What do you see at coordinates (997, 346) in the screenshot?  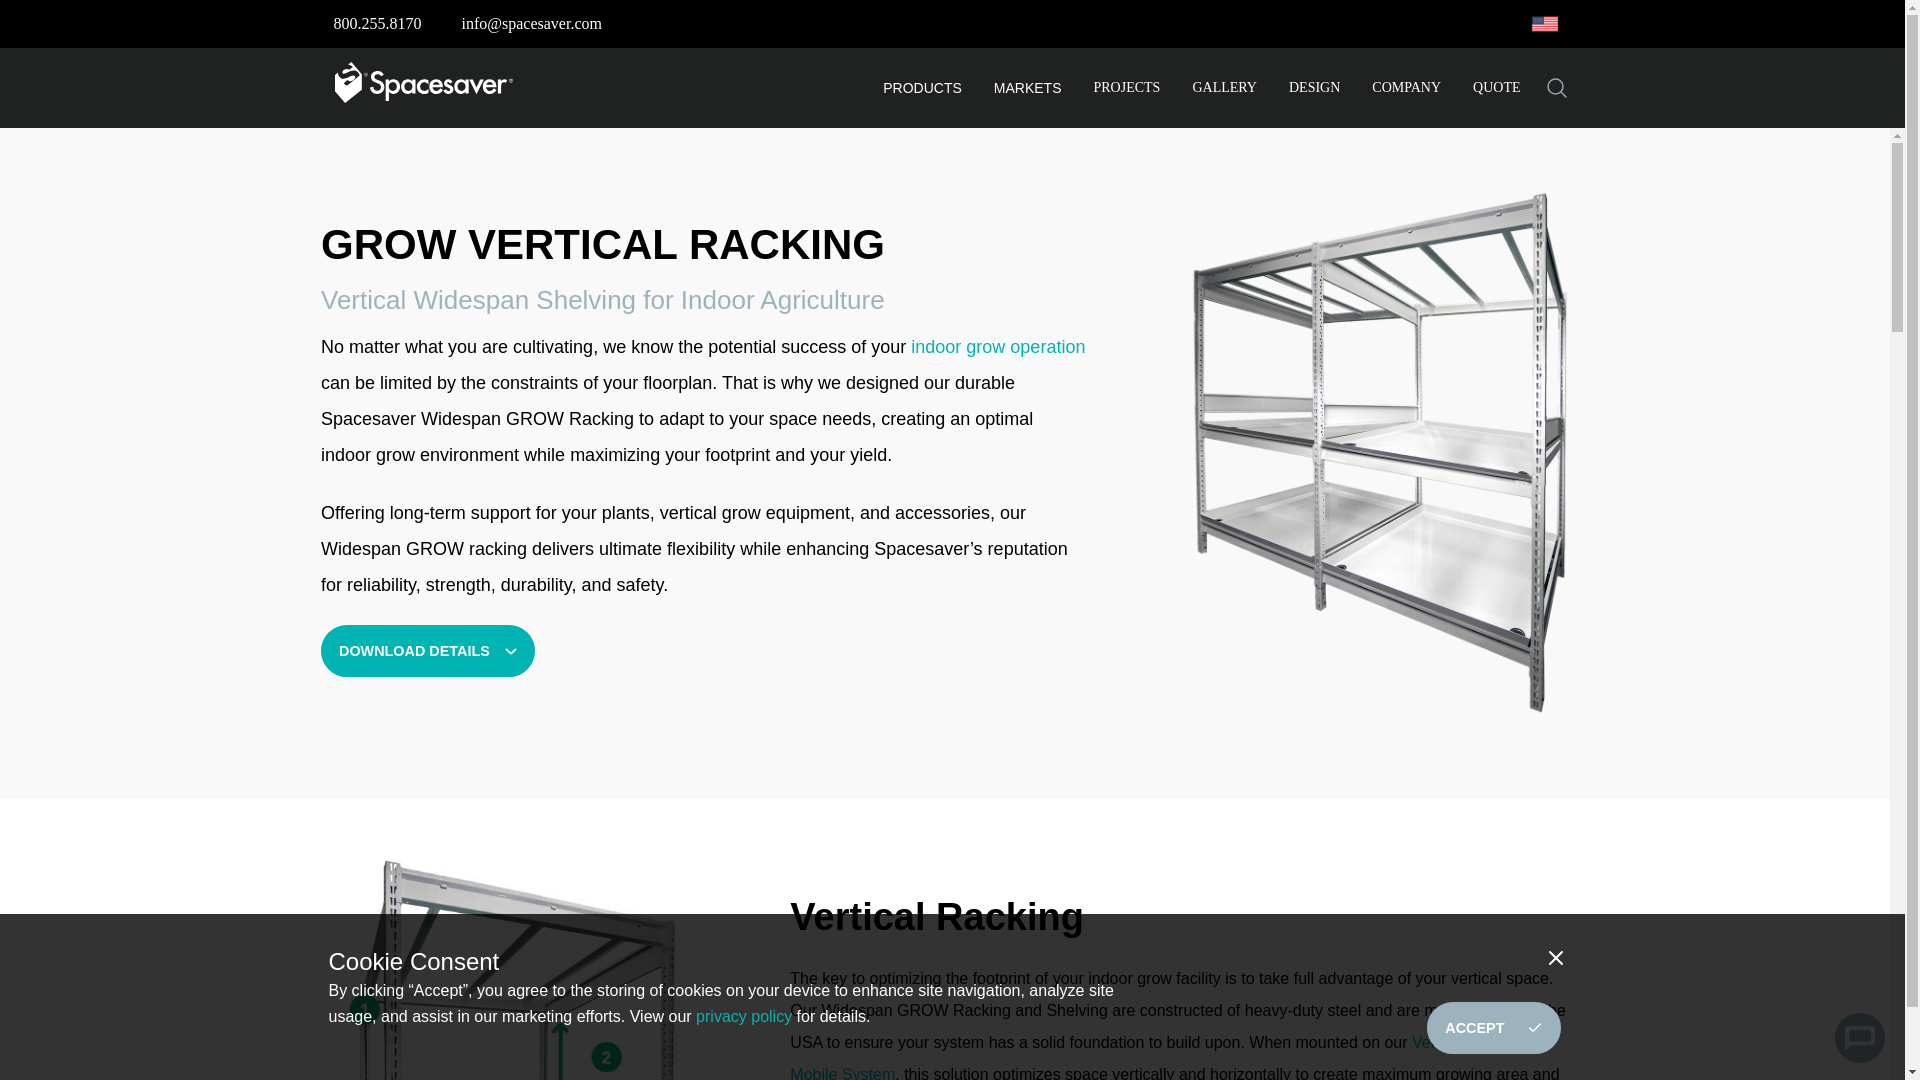 I see `indoor grow operation` at bounding box center [997, 346].